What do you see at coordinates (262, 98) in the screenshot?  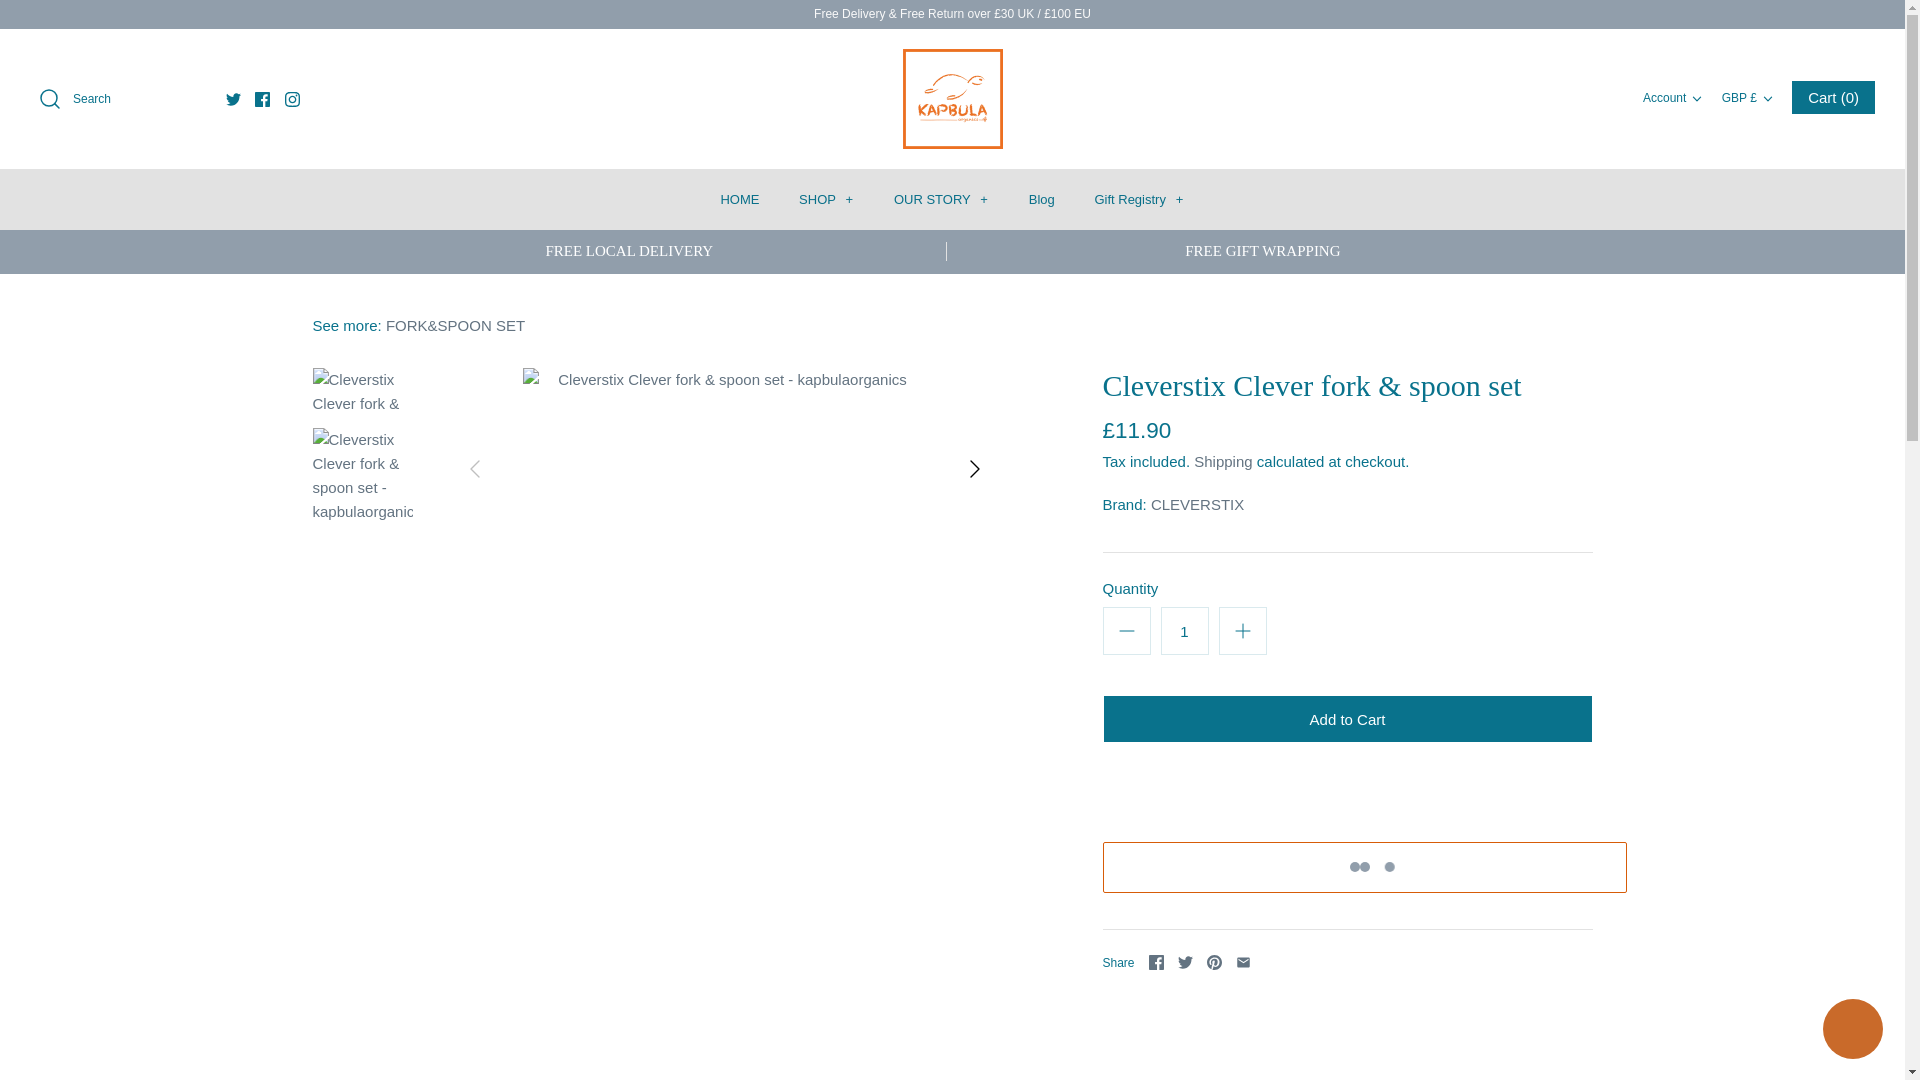 I see `Facebook` at bounding box center [262, 98].